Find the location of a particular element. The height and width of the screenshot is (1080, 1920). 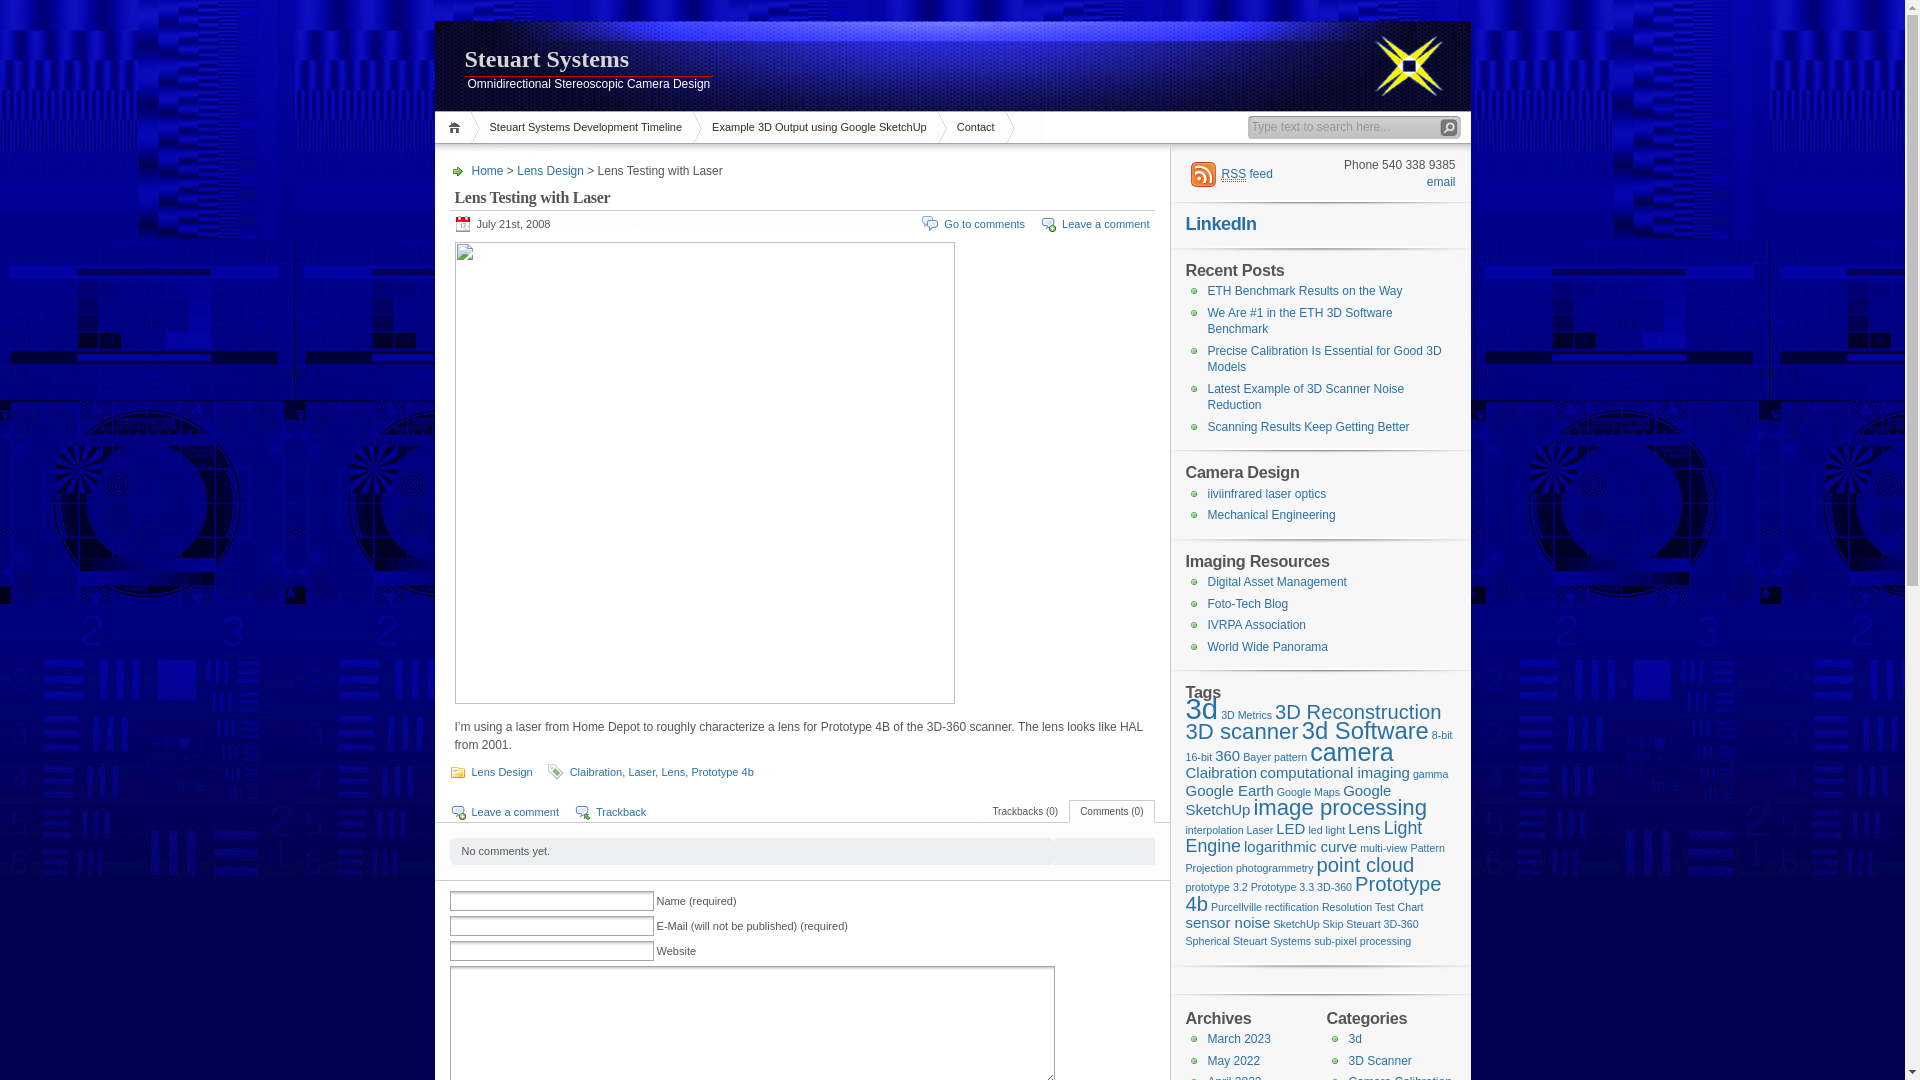

Trackbacks (0) is located at coordinates (1025, 812).